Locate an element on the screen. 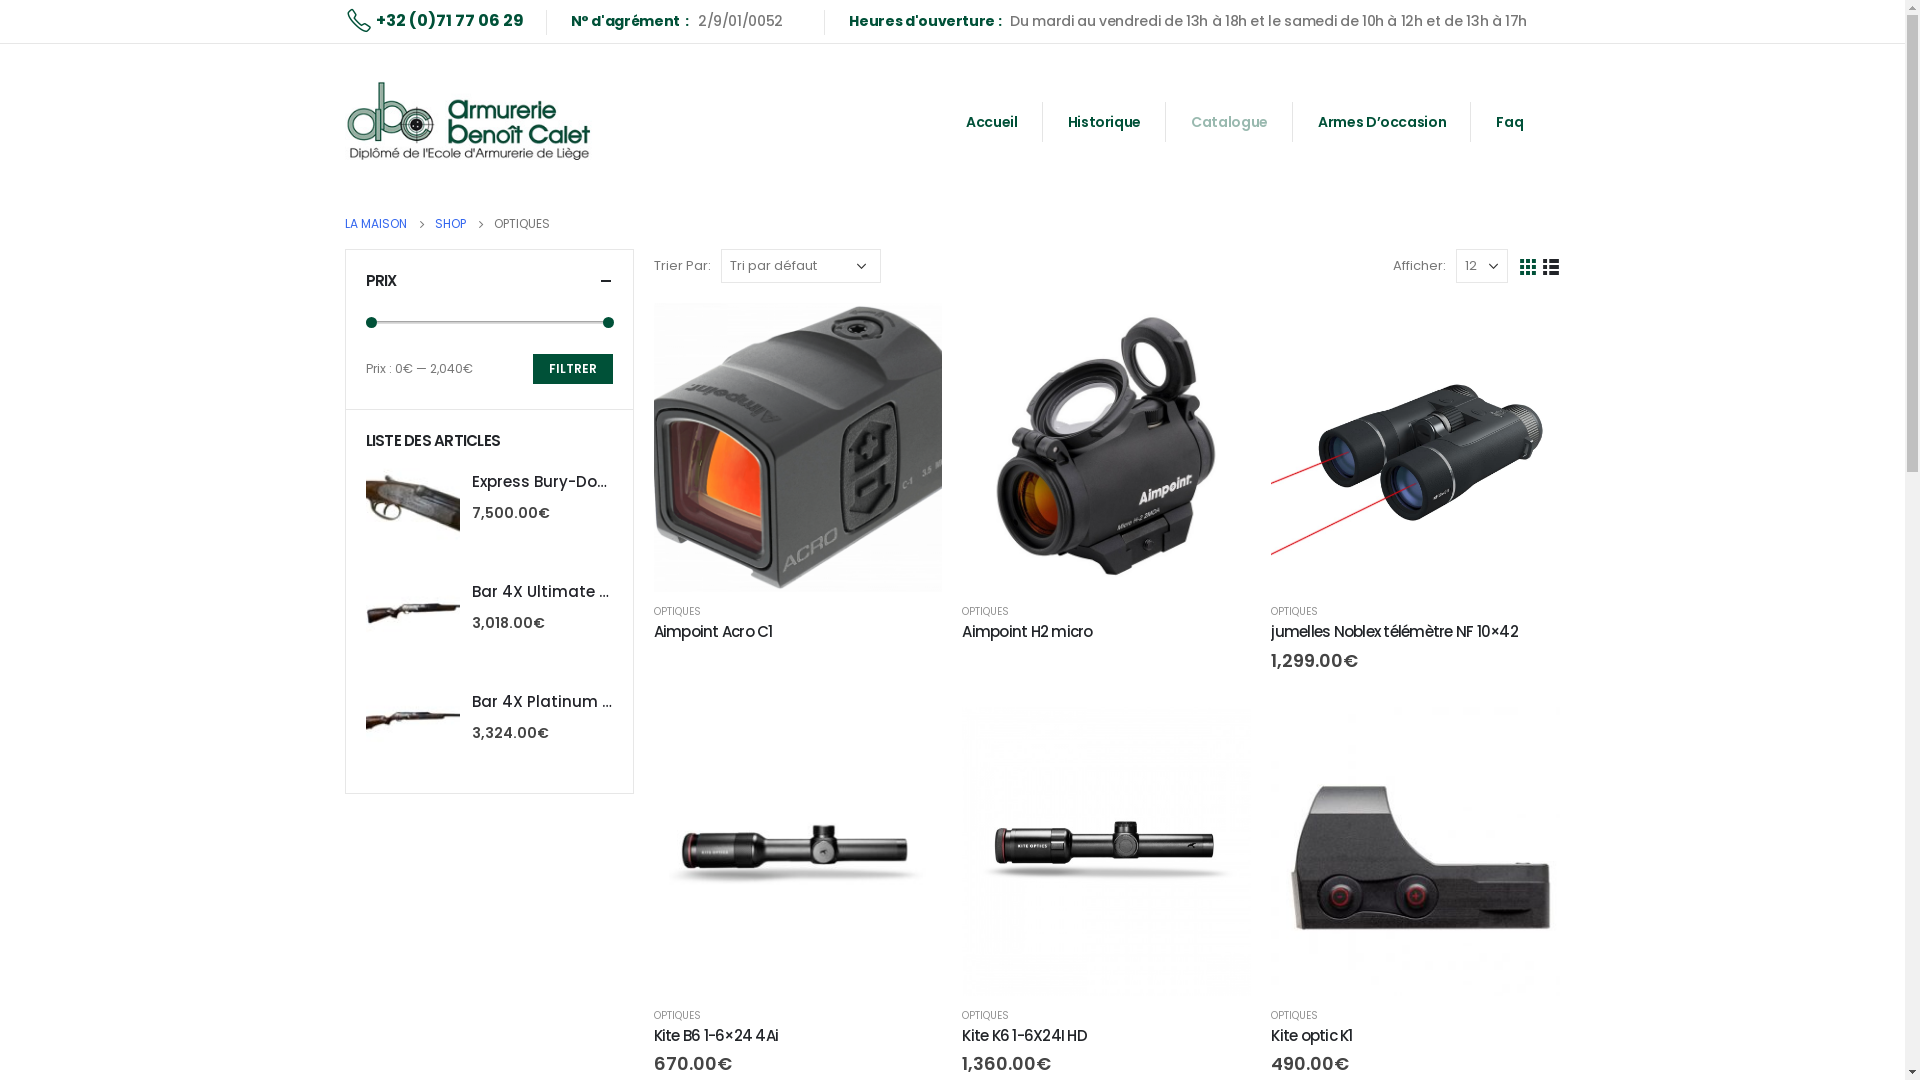  Affichage De La Liste is located at coordinates (1550, 266).